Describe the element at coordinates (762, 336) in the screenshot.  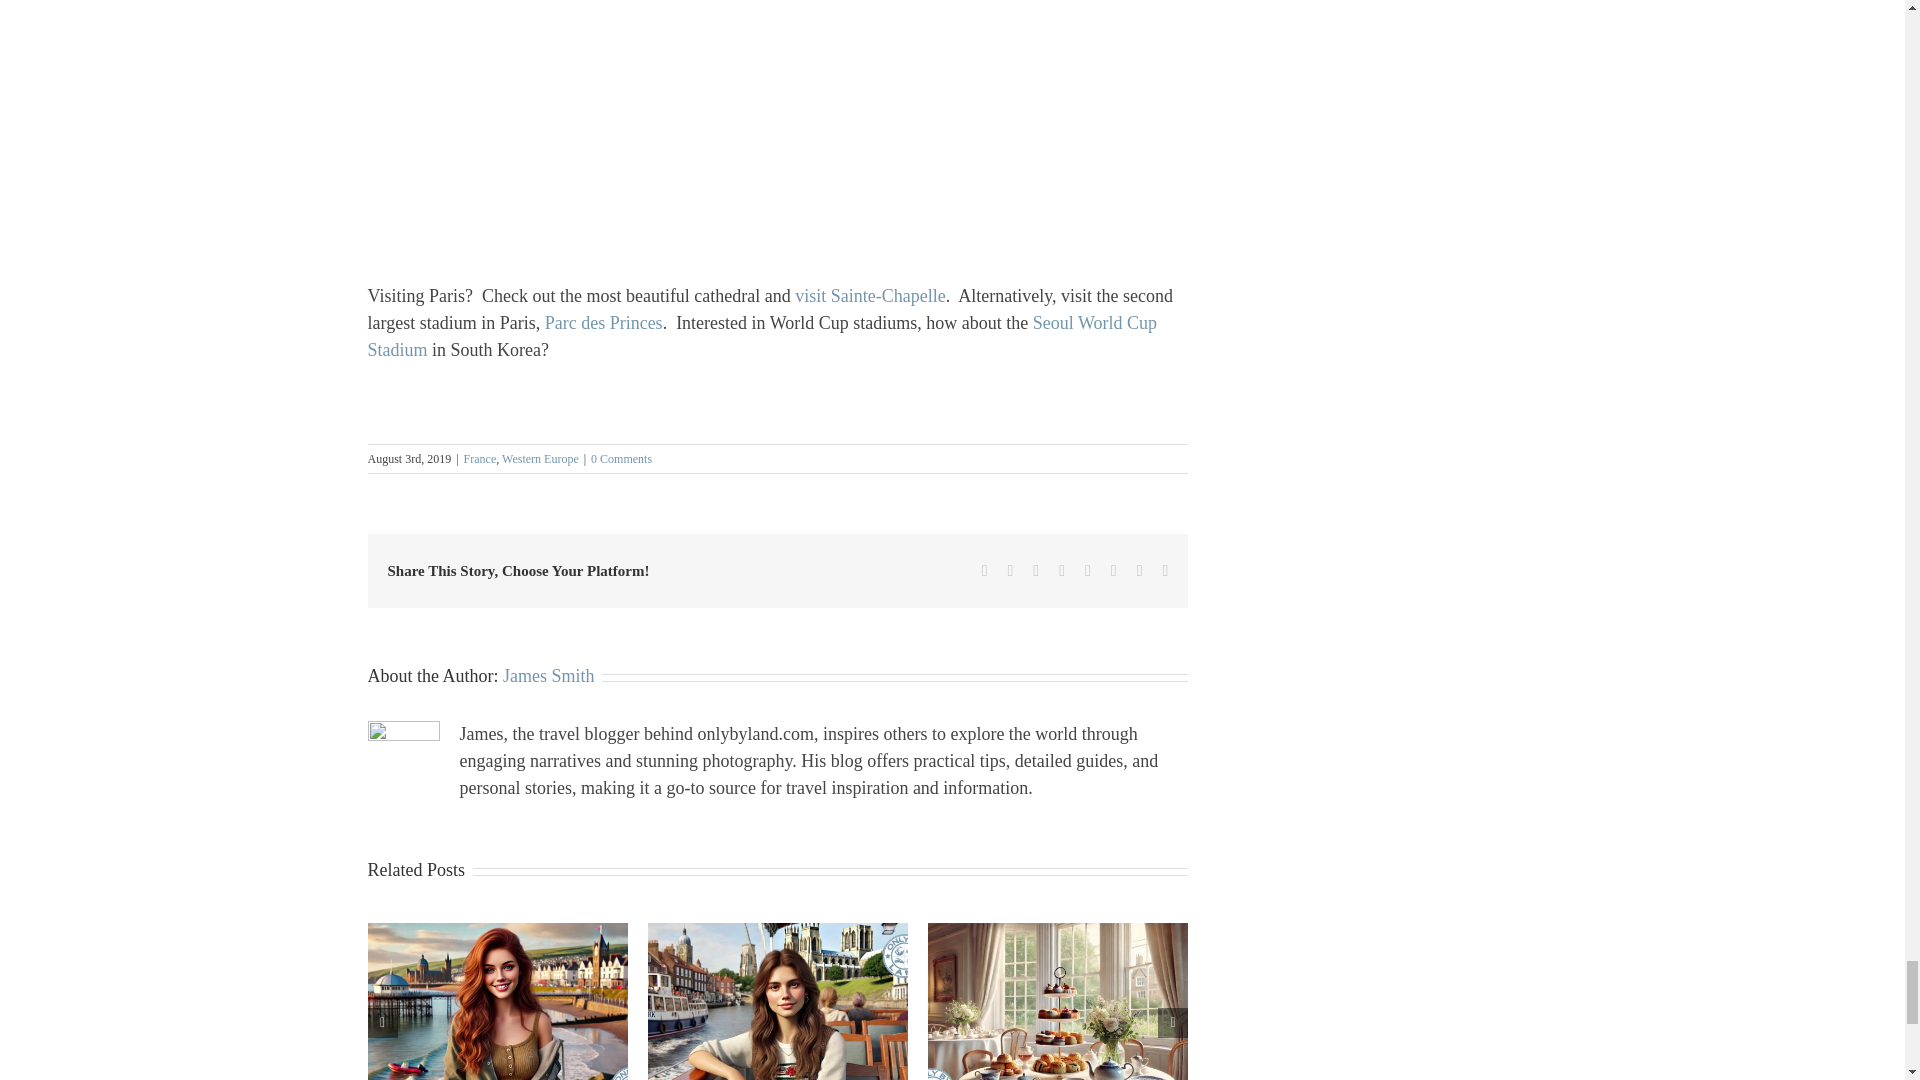
I see `Seoul World Cup Stadium` at that location.